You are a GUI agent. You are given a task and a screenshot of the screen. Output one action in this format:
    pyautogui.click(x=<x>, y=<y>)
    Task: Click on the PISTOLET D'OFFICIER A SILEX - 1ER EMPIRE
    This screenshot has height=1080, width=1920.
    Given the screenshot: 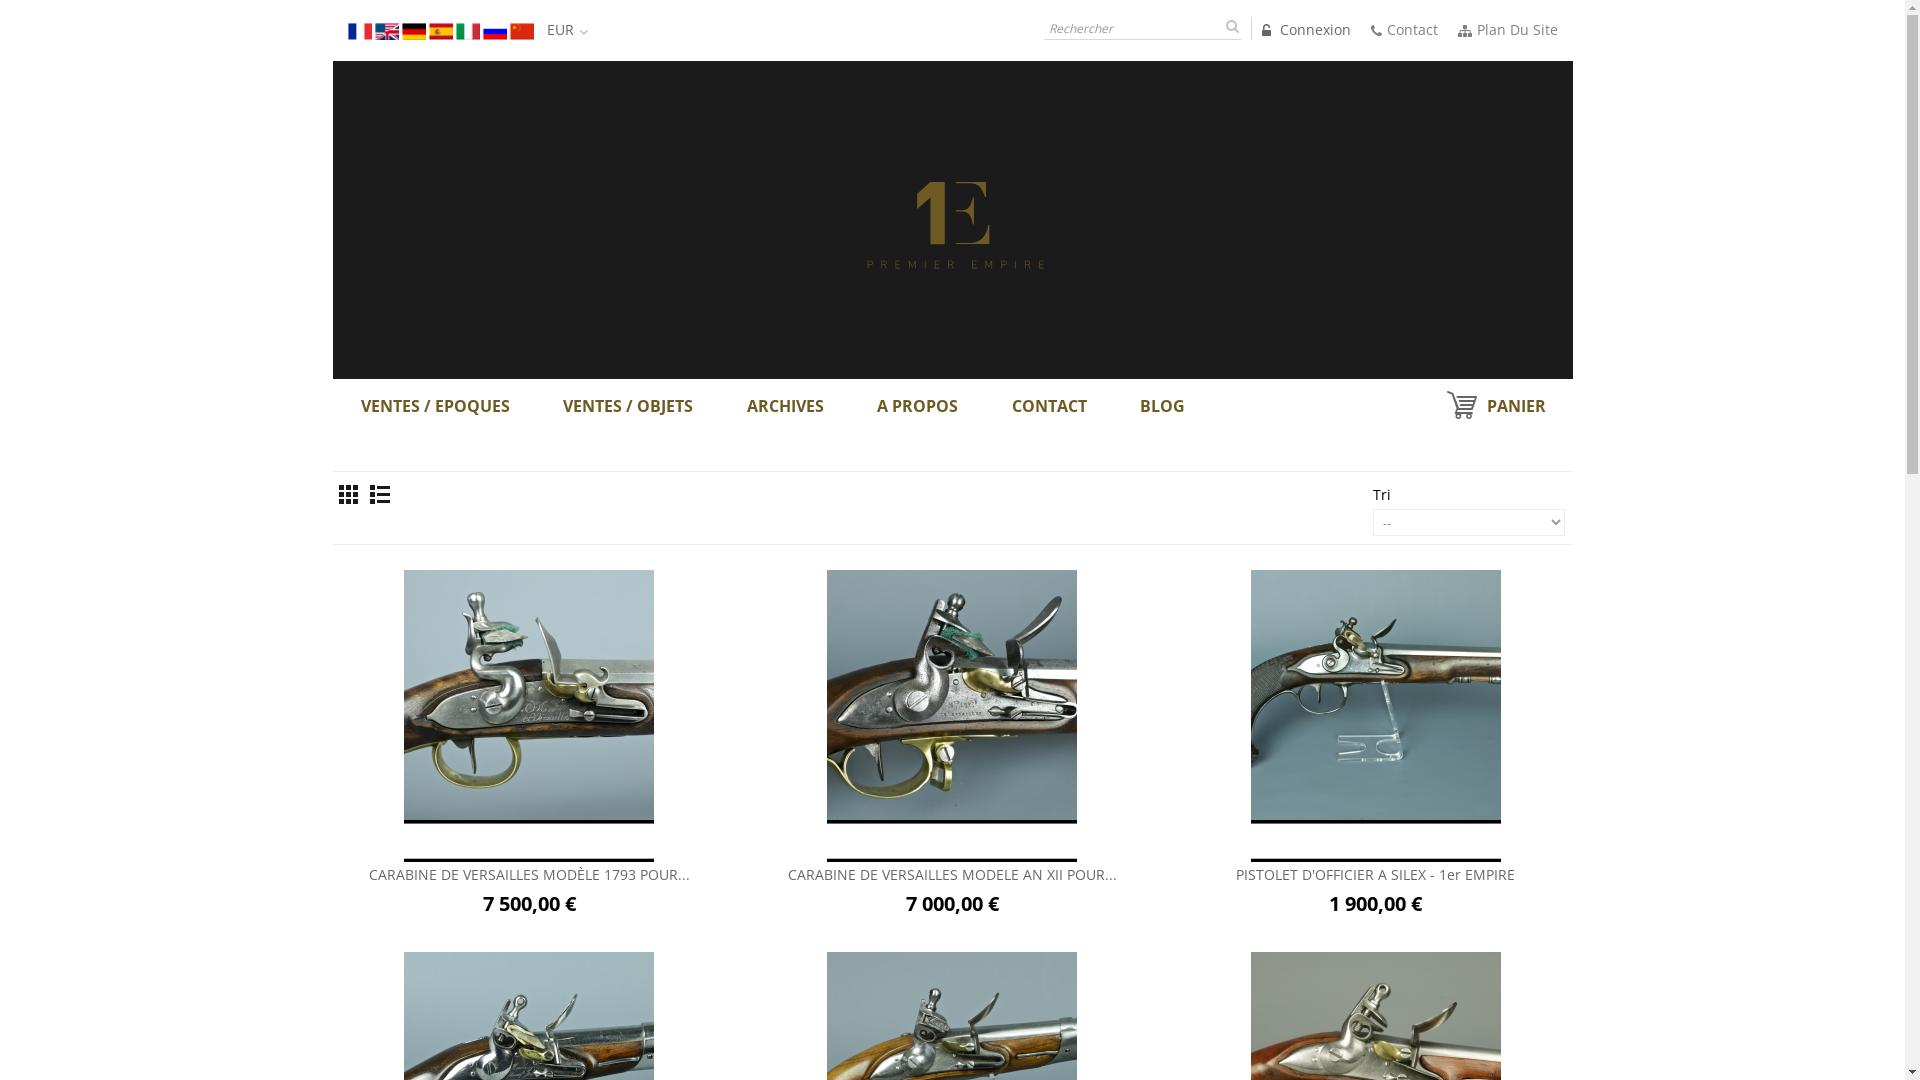 What is the action you would take?
    pyautogui.click(x=1376, y=695)
    